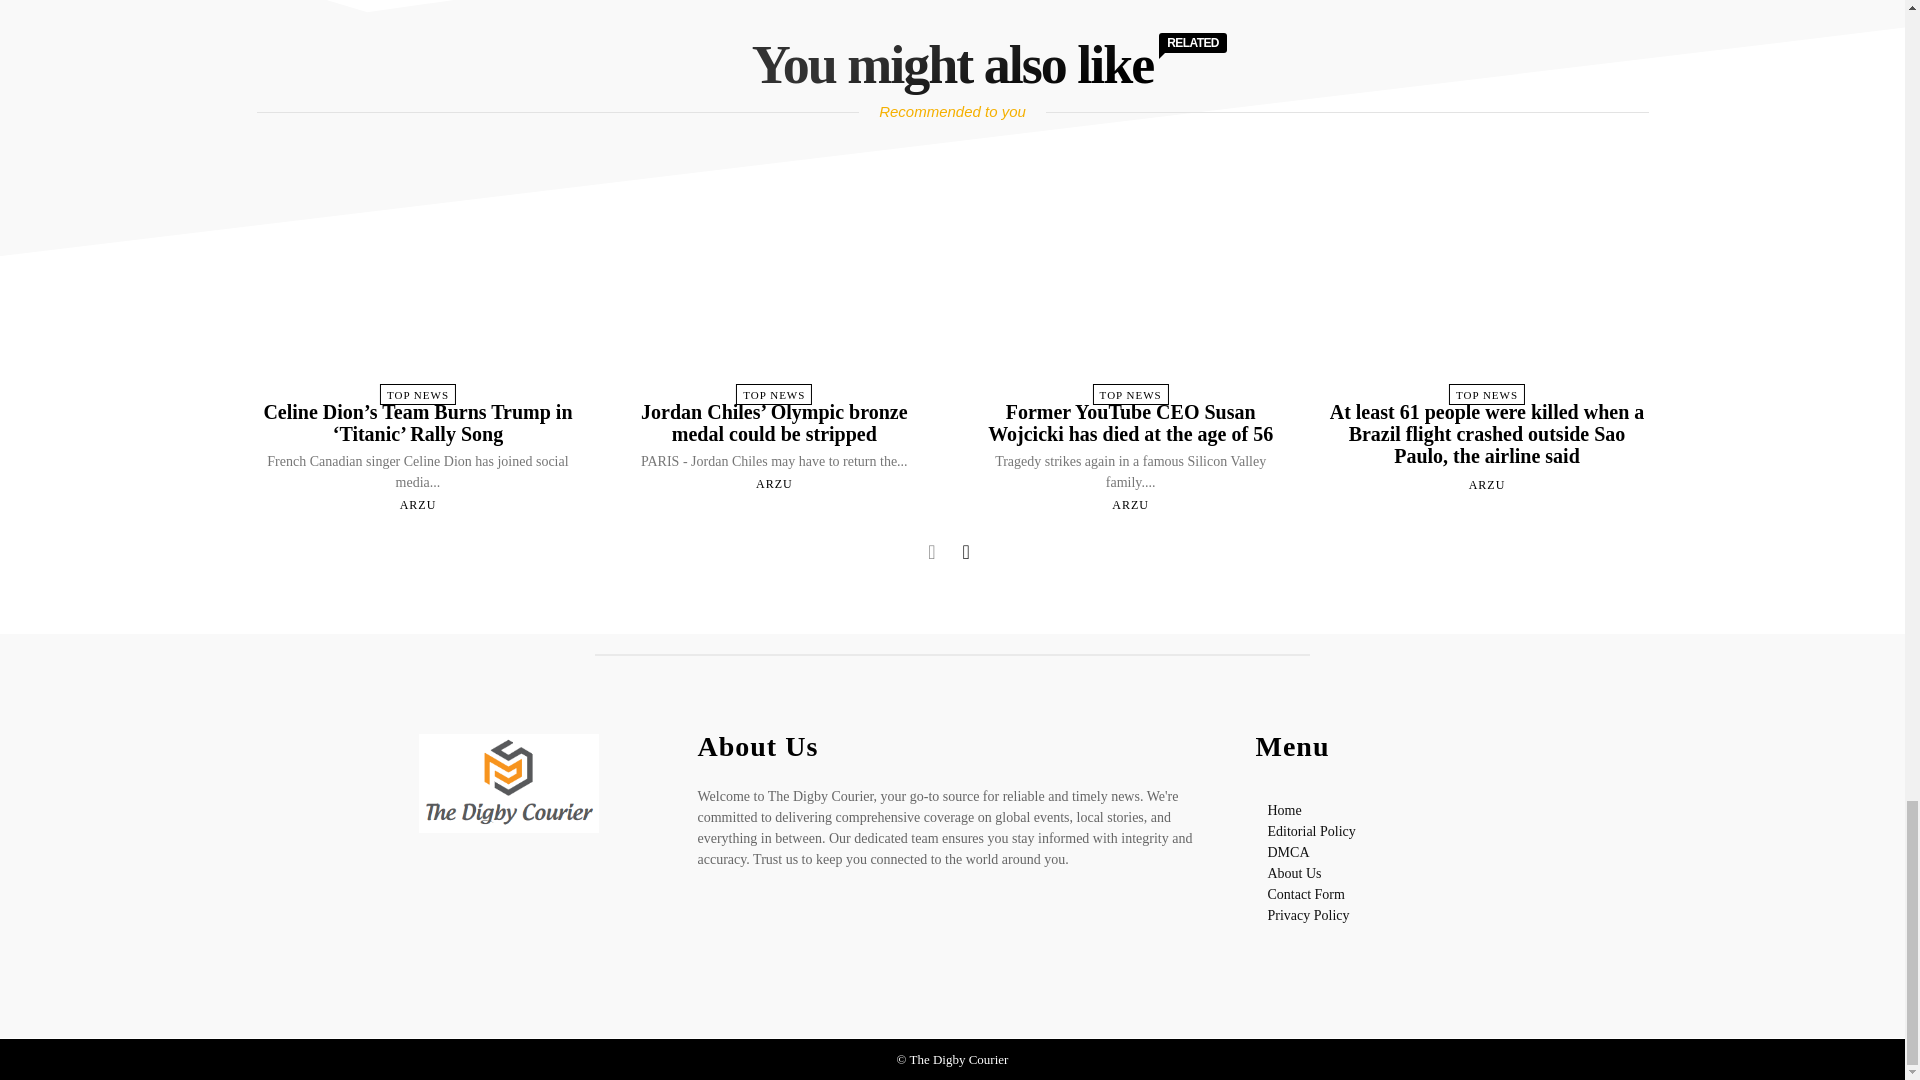  Describe the element at coordinates (418, 504) in the screenshot. I see `ARZU` at that location.